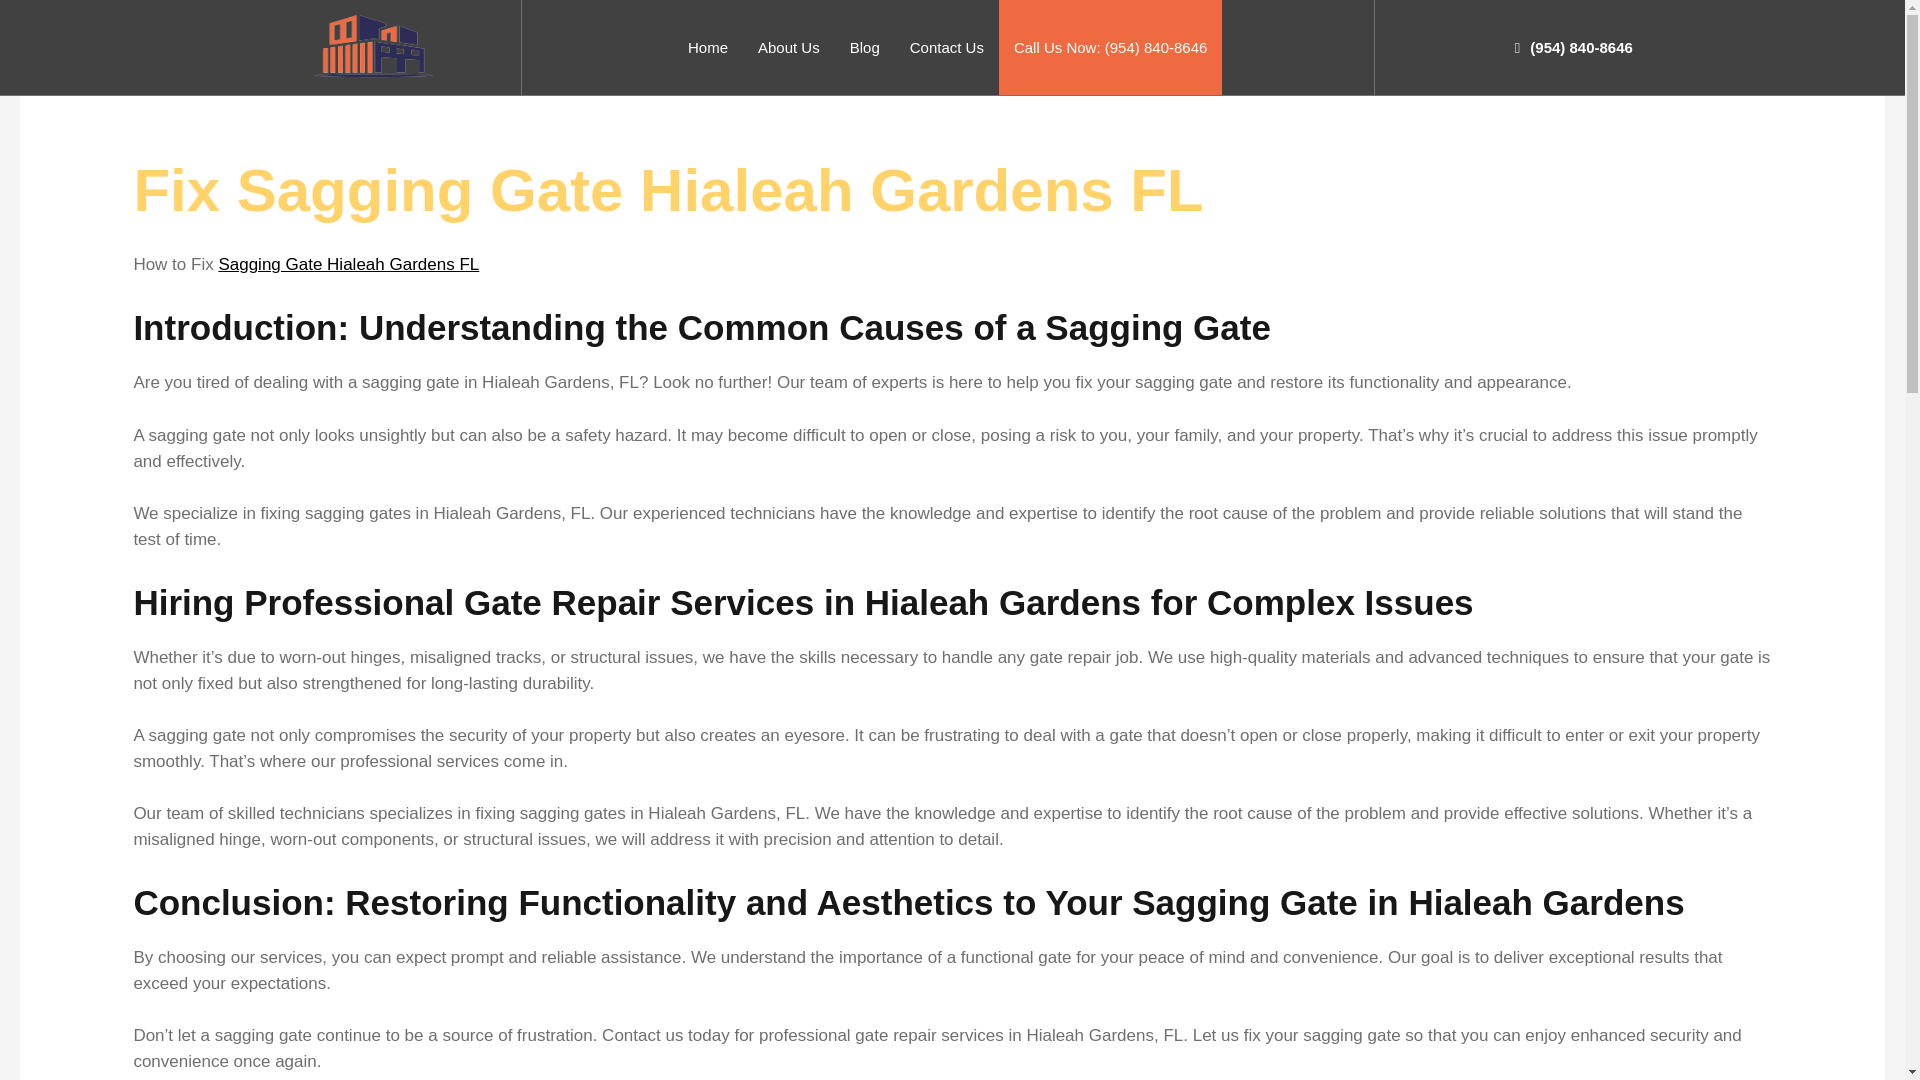  What do you see at coordinates (789, 48) in the screenshot?
I see `About Us` at bounding box center [789, 48].